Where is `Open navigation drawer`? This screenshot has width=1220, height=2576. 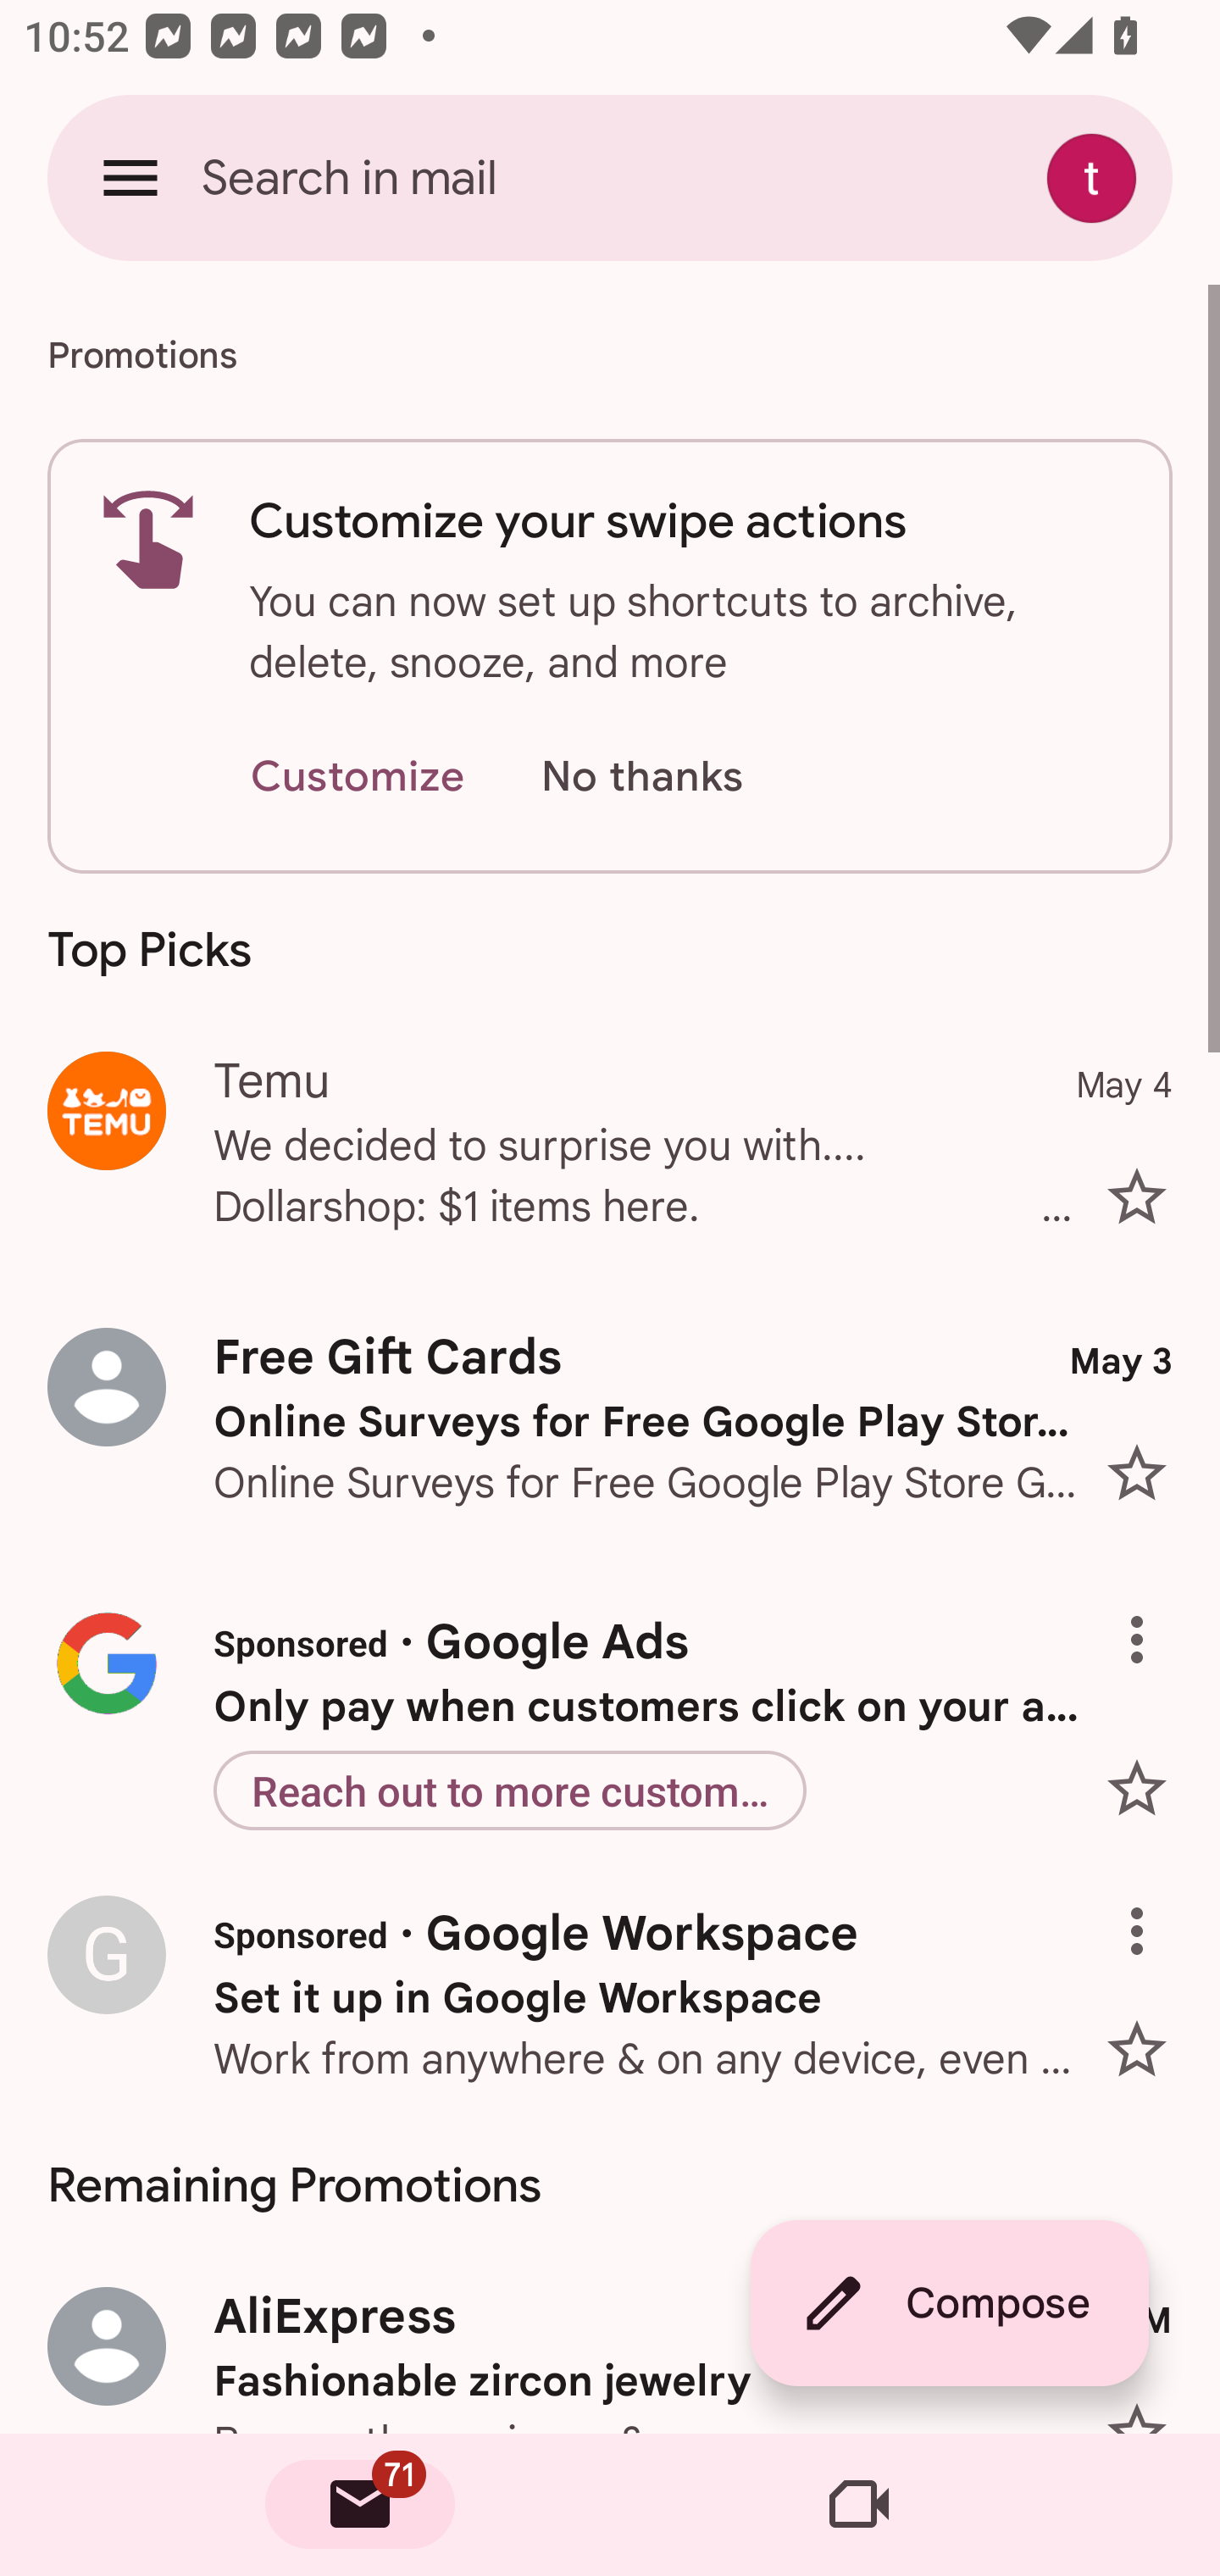 Open navigation drawer is located at coordinates (130, 177).